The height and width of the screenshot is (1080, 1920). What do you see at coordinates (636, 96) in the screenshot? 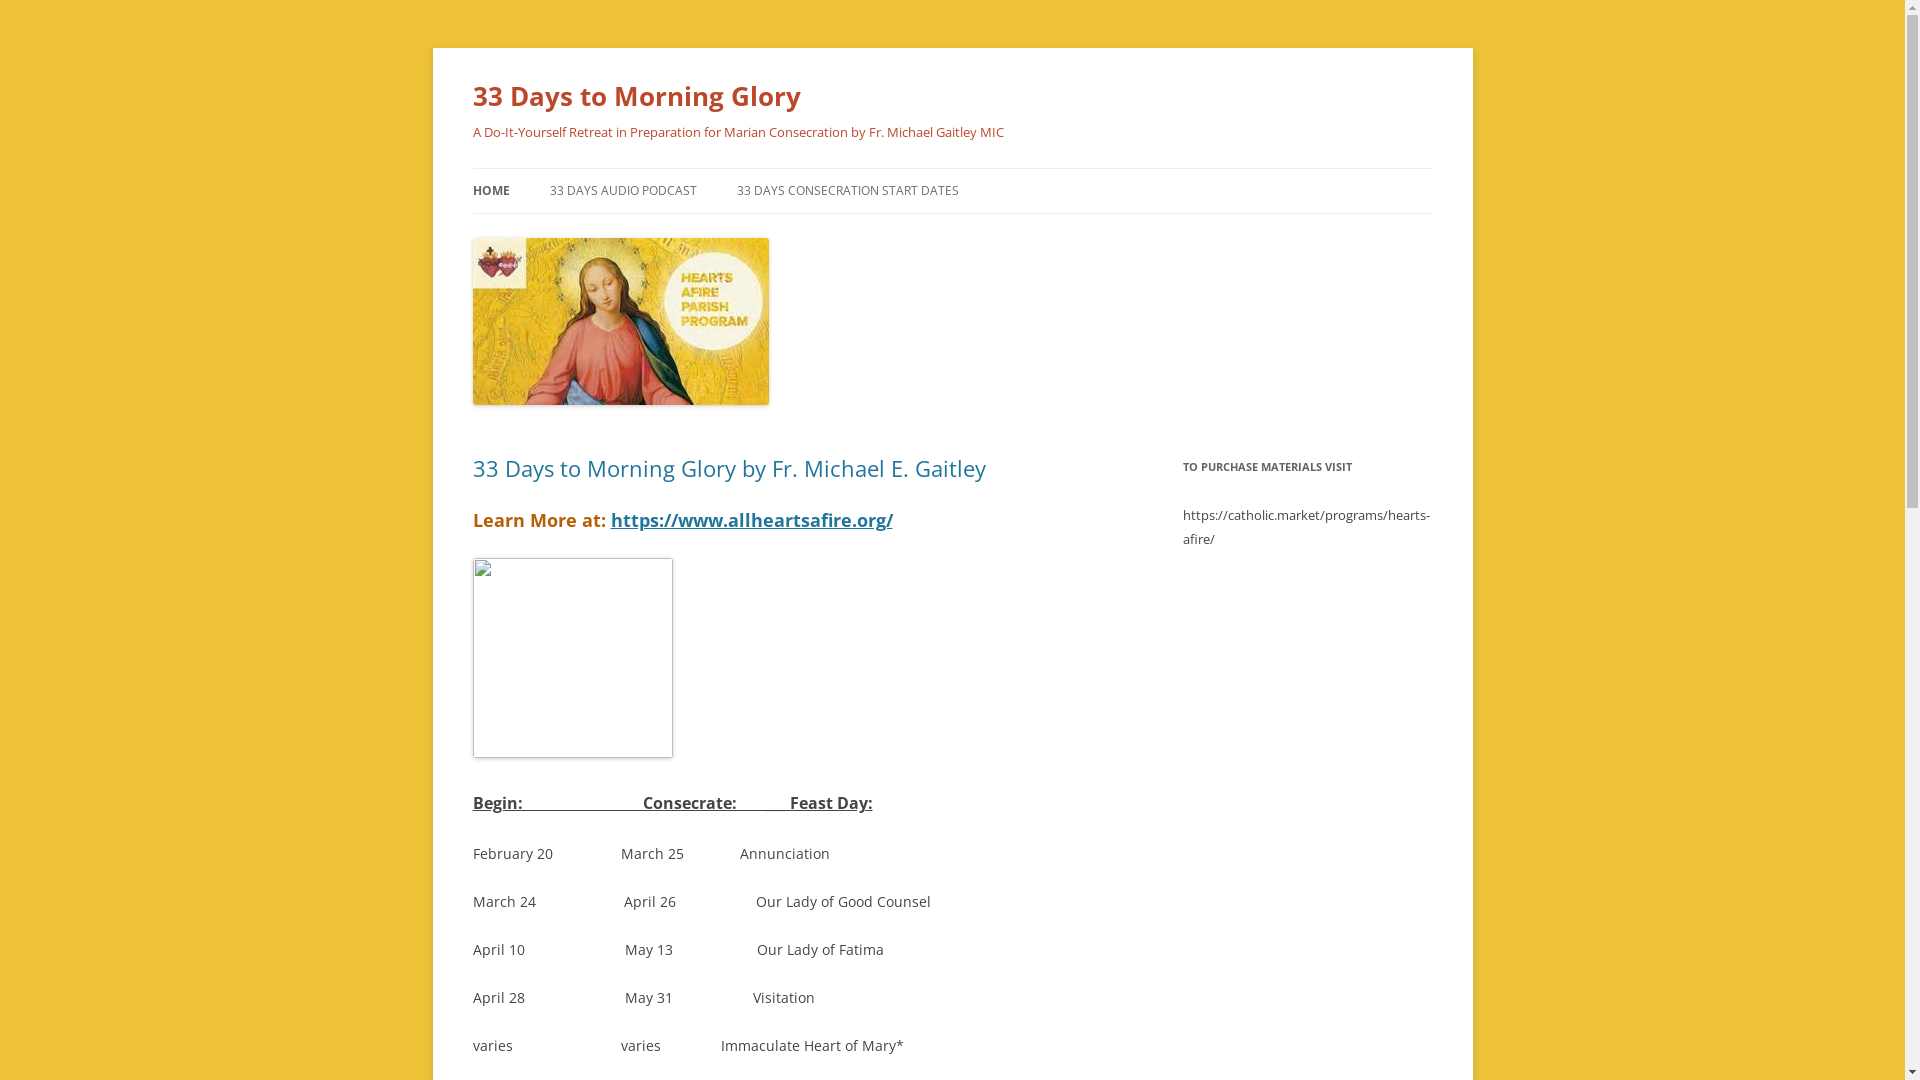
I see `33 Days to Morning Glory` at bounding box center [636, 96].